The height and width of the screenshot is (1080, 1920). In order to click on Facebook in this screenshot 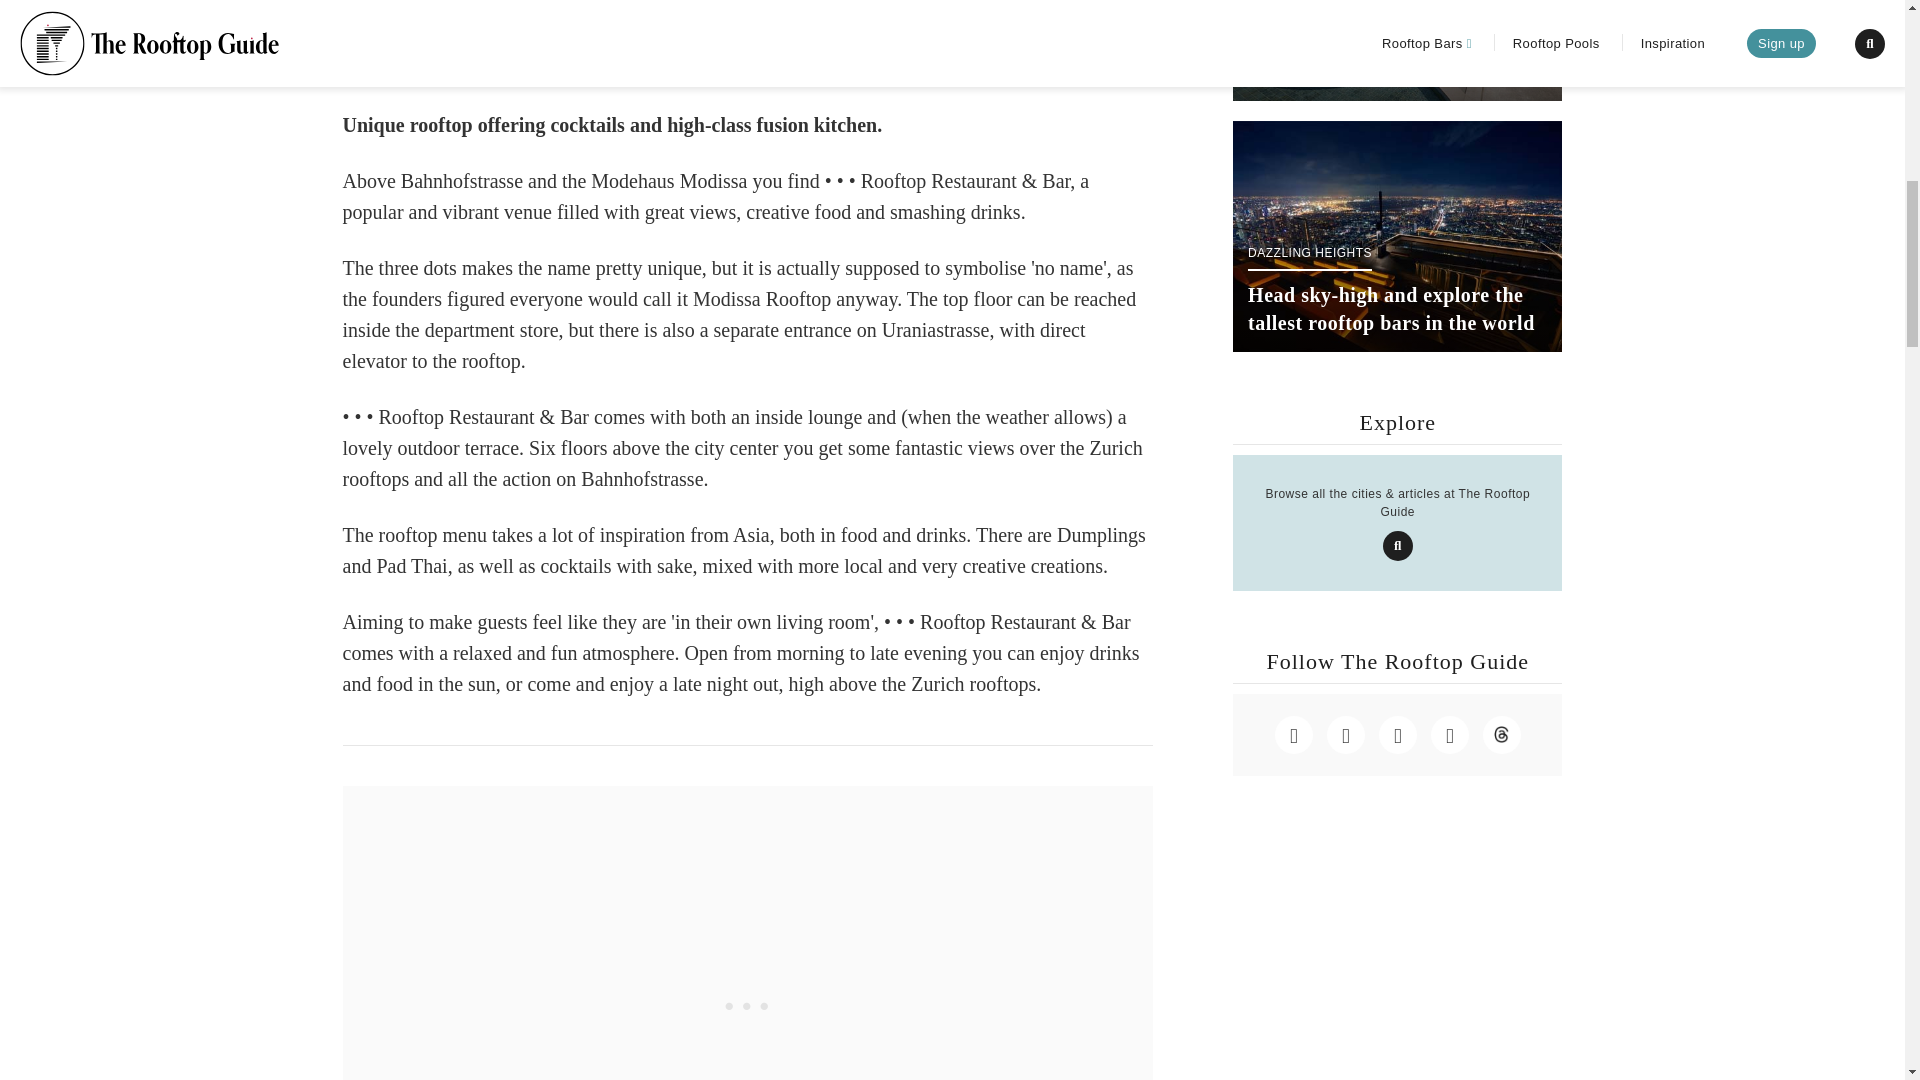, I will do `click(1346, 734)`.